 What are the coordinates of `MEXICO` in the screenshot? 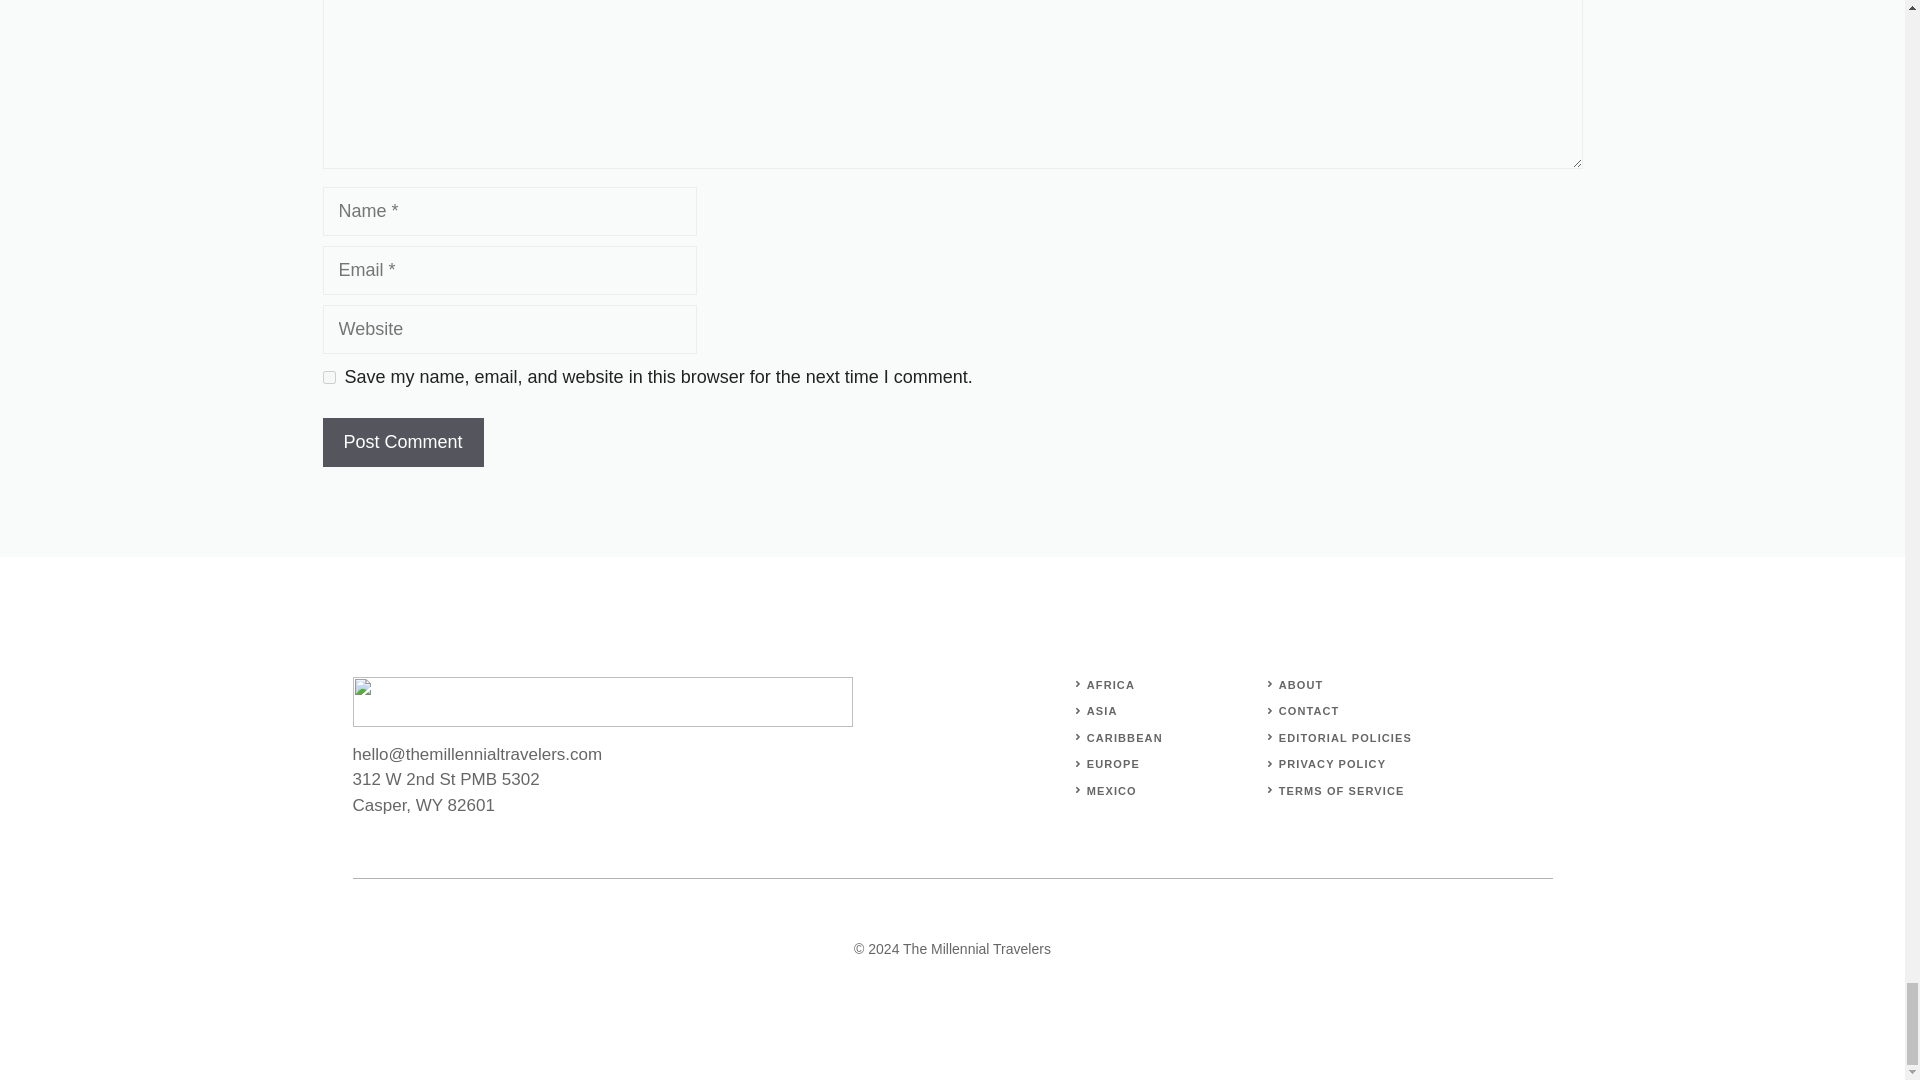 It's located at (1111, 790).